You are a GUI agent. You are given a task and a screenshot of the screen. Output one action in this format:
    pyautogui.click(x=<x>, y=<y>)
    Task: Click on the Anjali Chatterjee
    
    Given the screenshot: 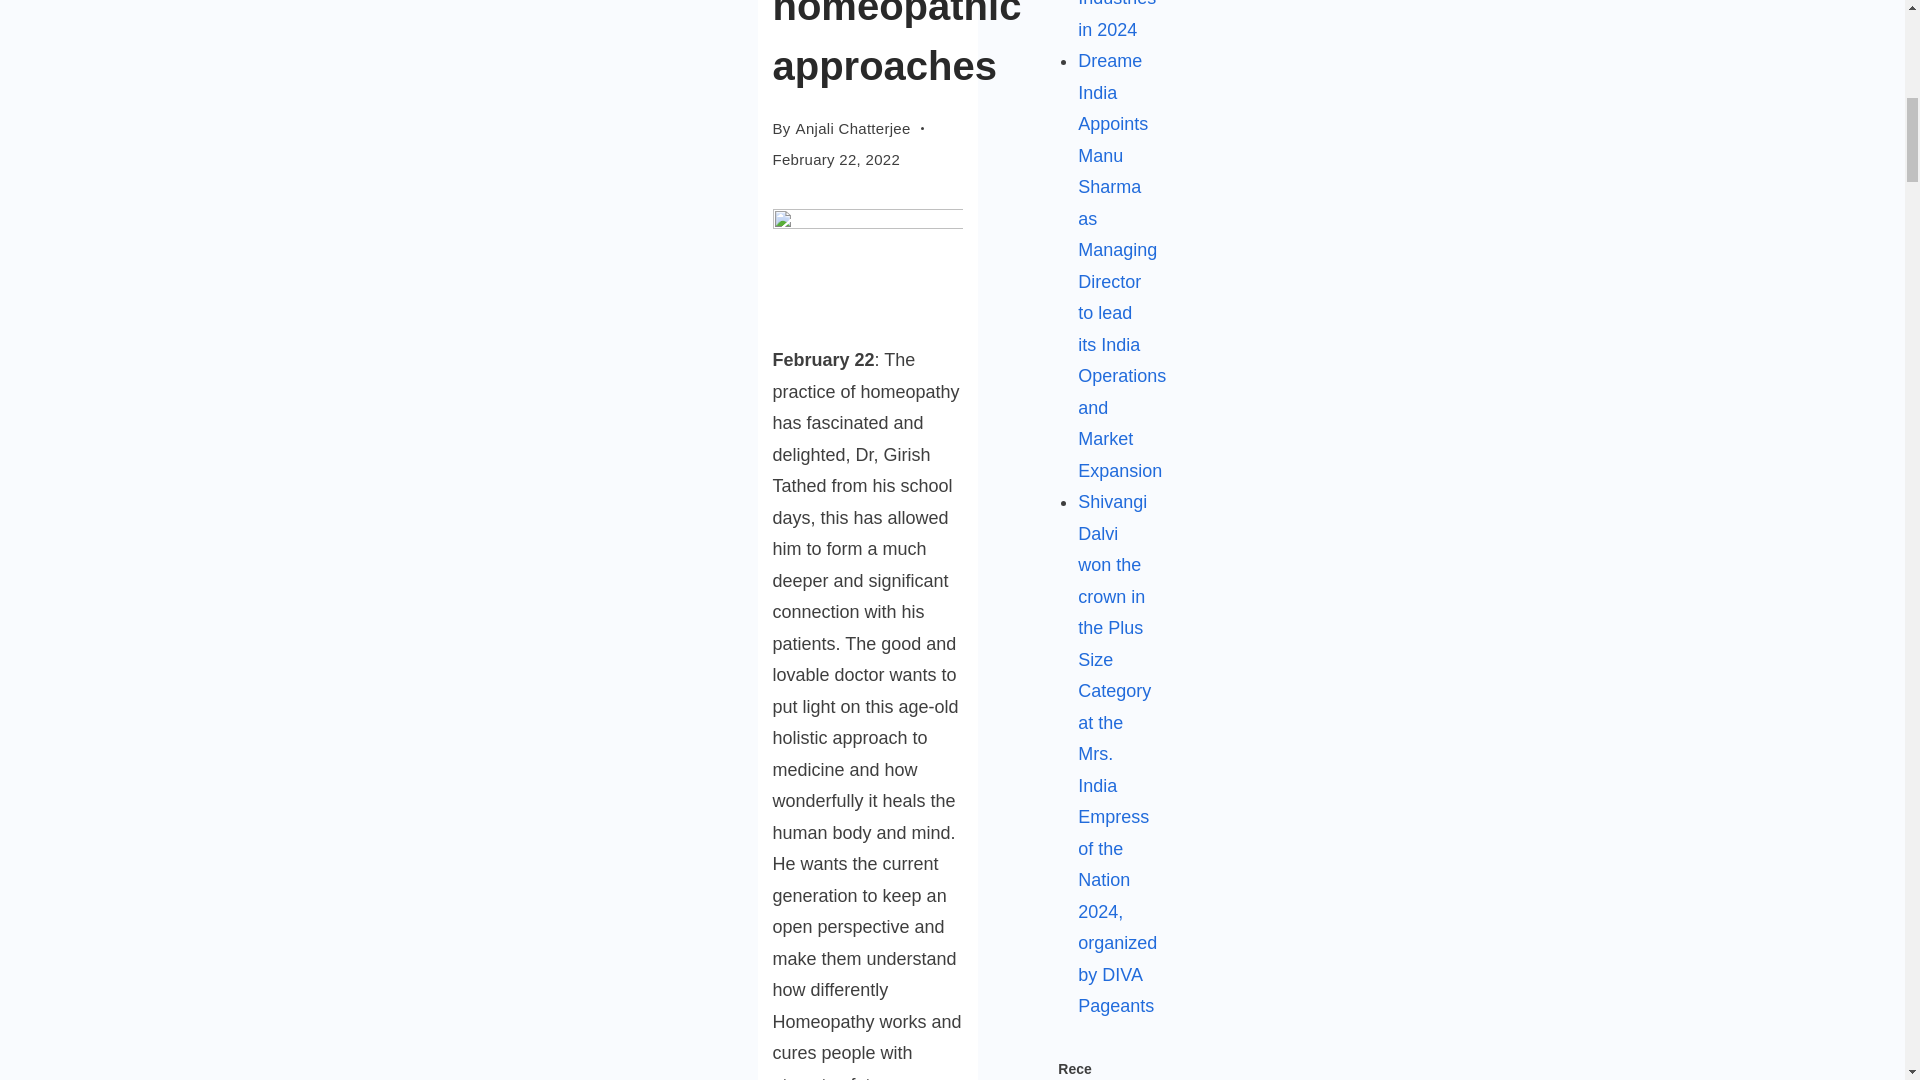 What is the action you would take?
    pyautogui.click(x=853, y=128)
    